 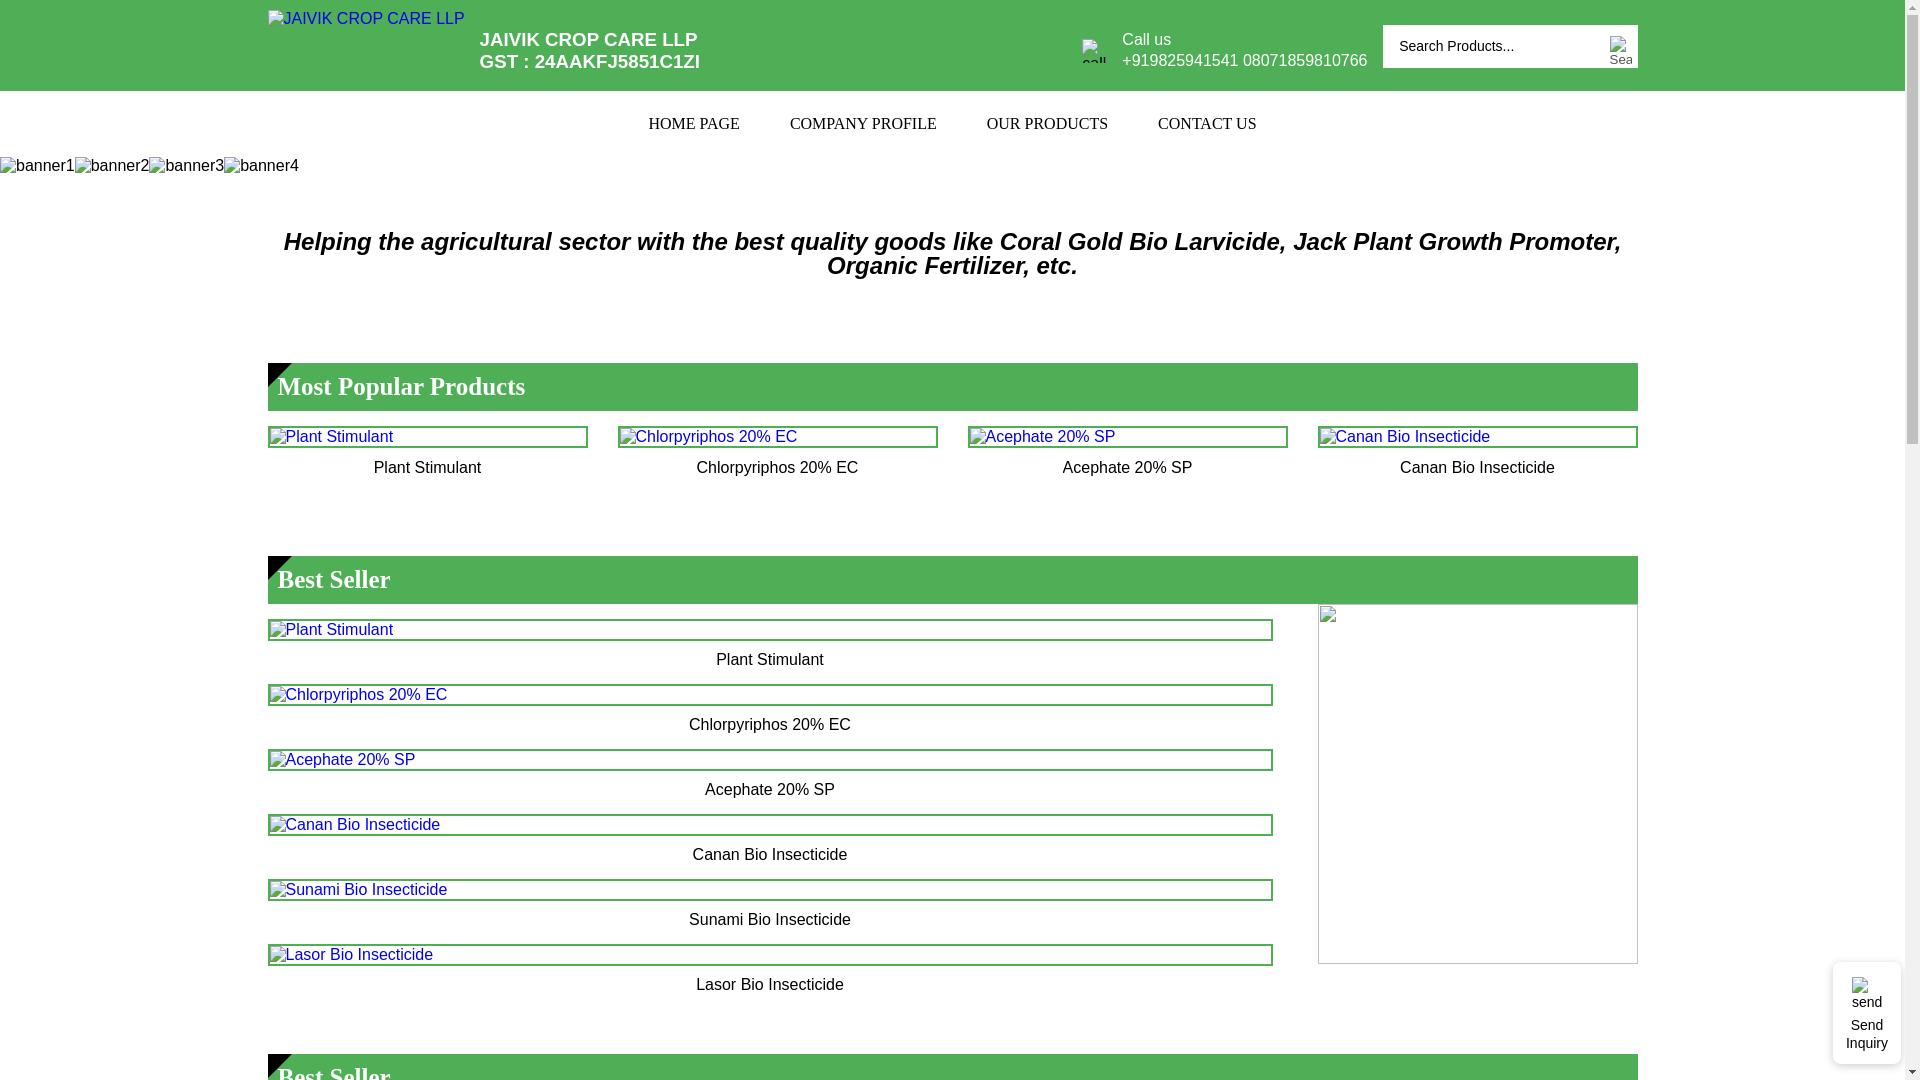 I want to click on Plant Stimulant, so click(x=332, y=436).